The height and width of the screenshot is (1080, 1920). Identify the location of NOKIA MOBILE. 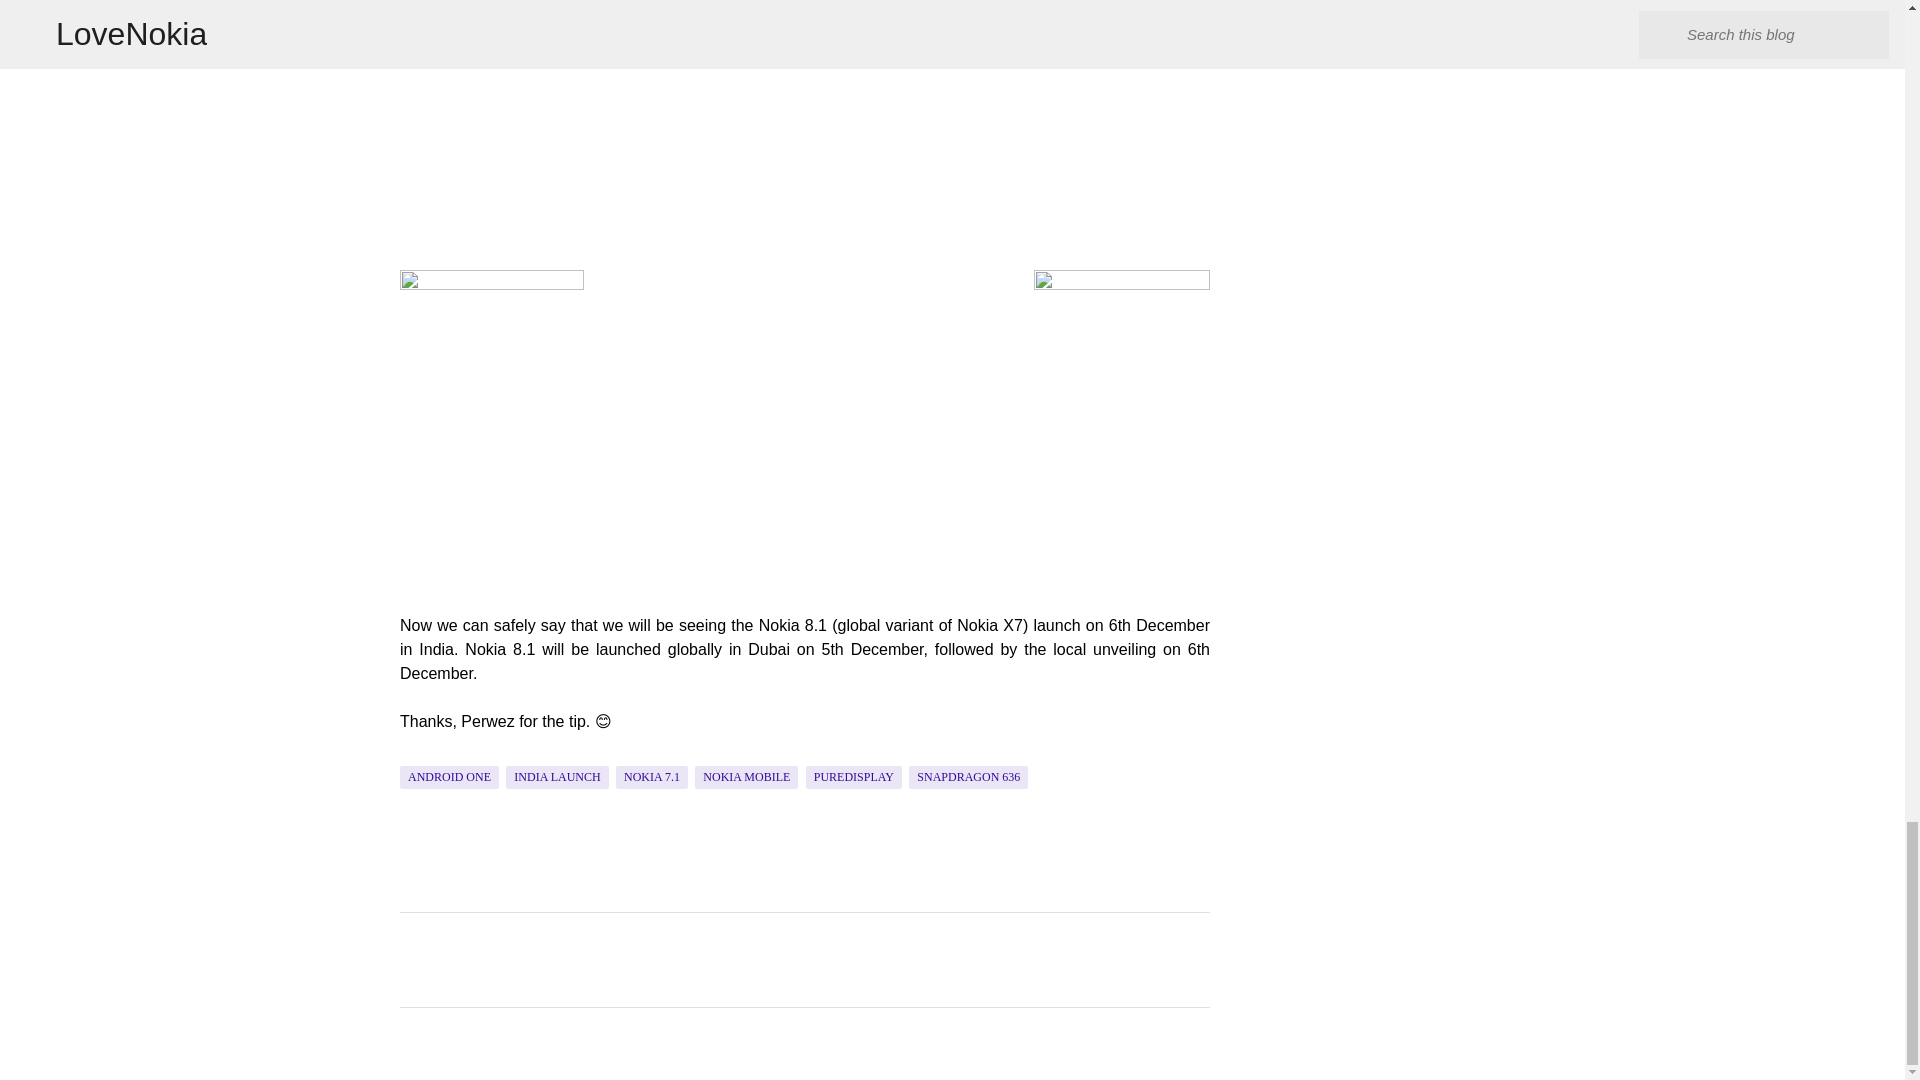
(746, 777).